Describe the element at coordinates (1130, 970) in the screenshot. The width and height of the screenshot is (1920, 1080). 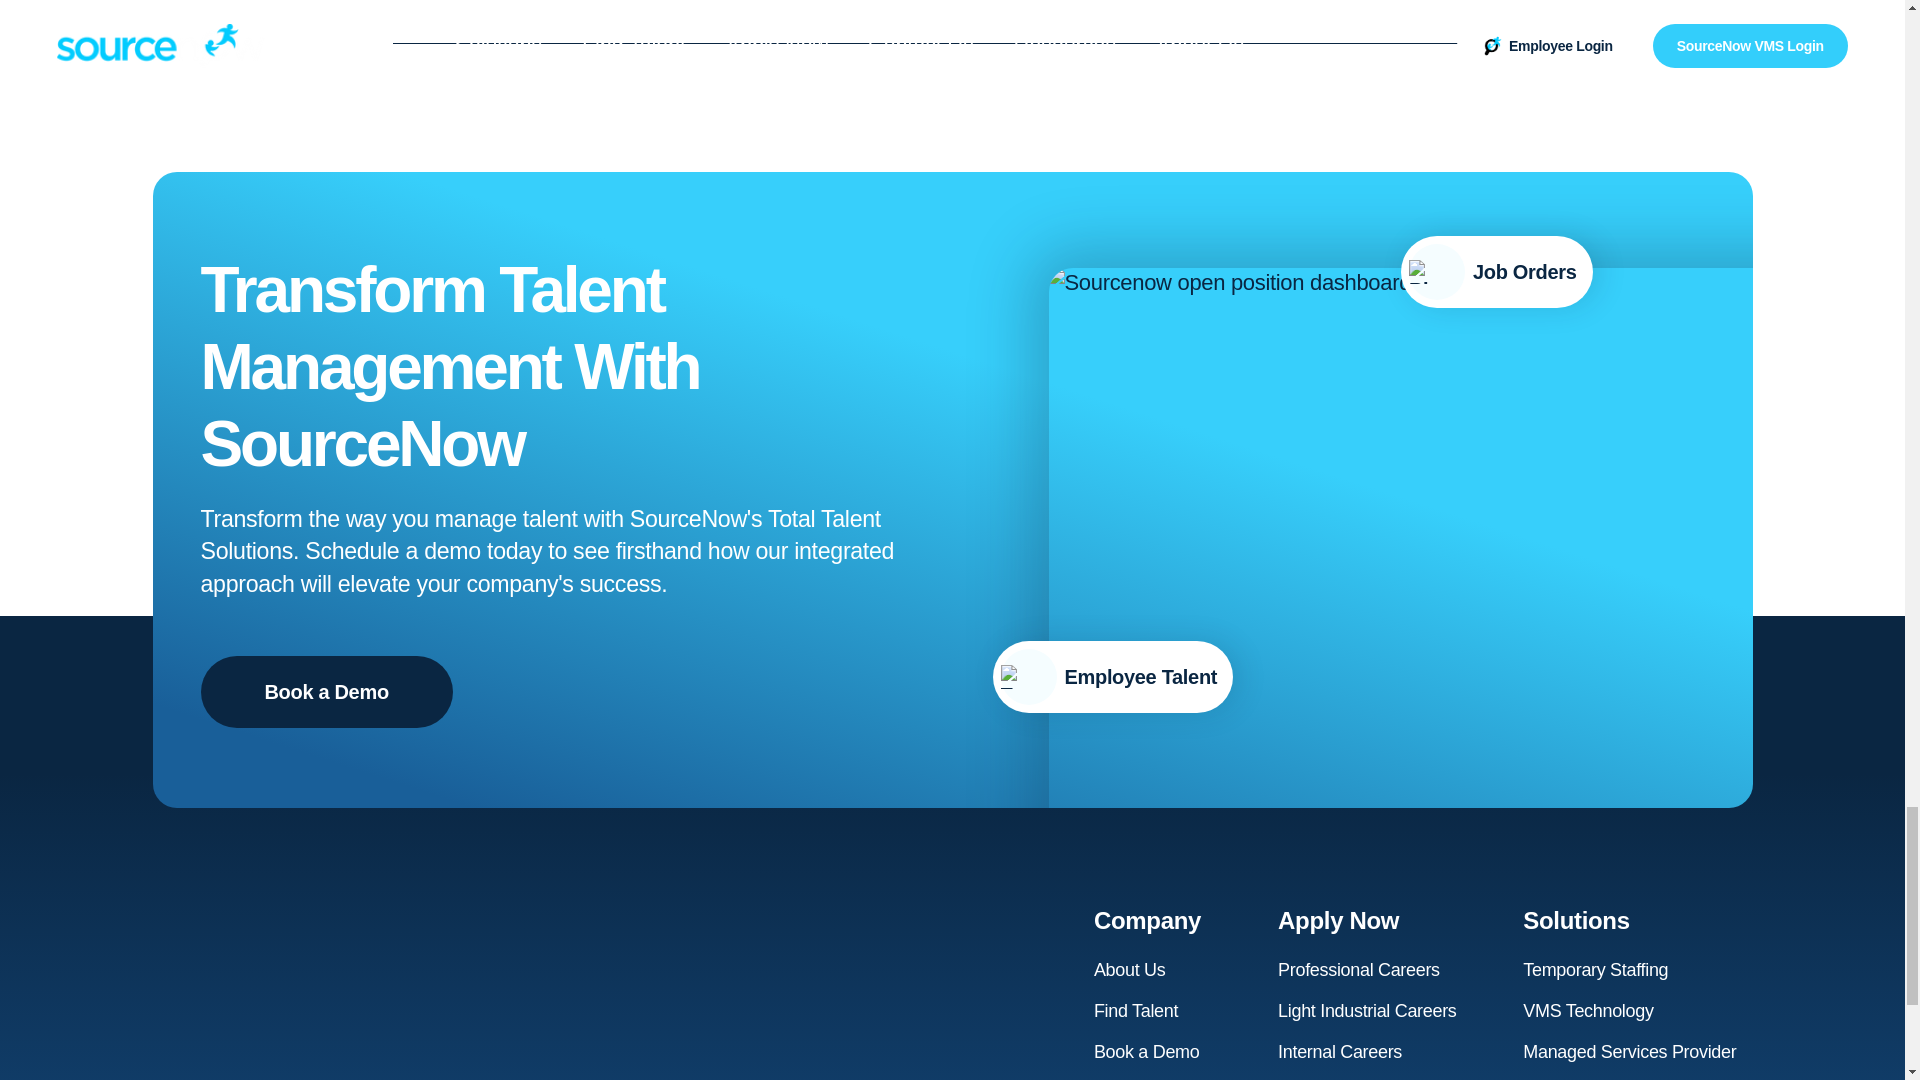
I see `About Us` at that location.